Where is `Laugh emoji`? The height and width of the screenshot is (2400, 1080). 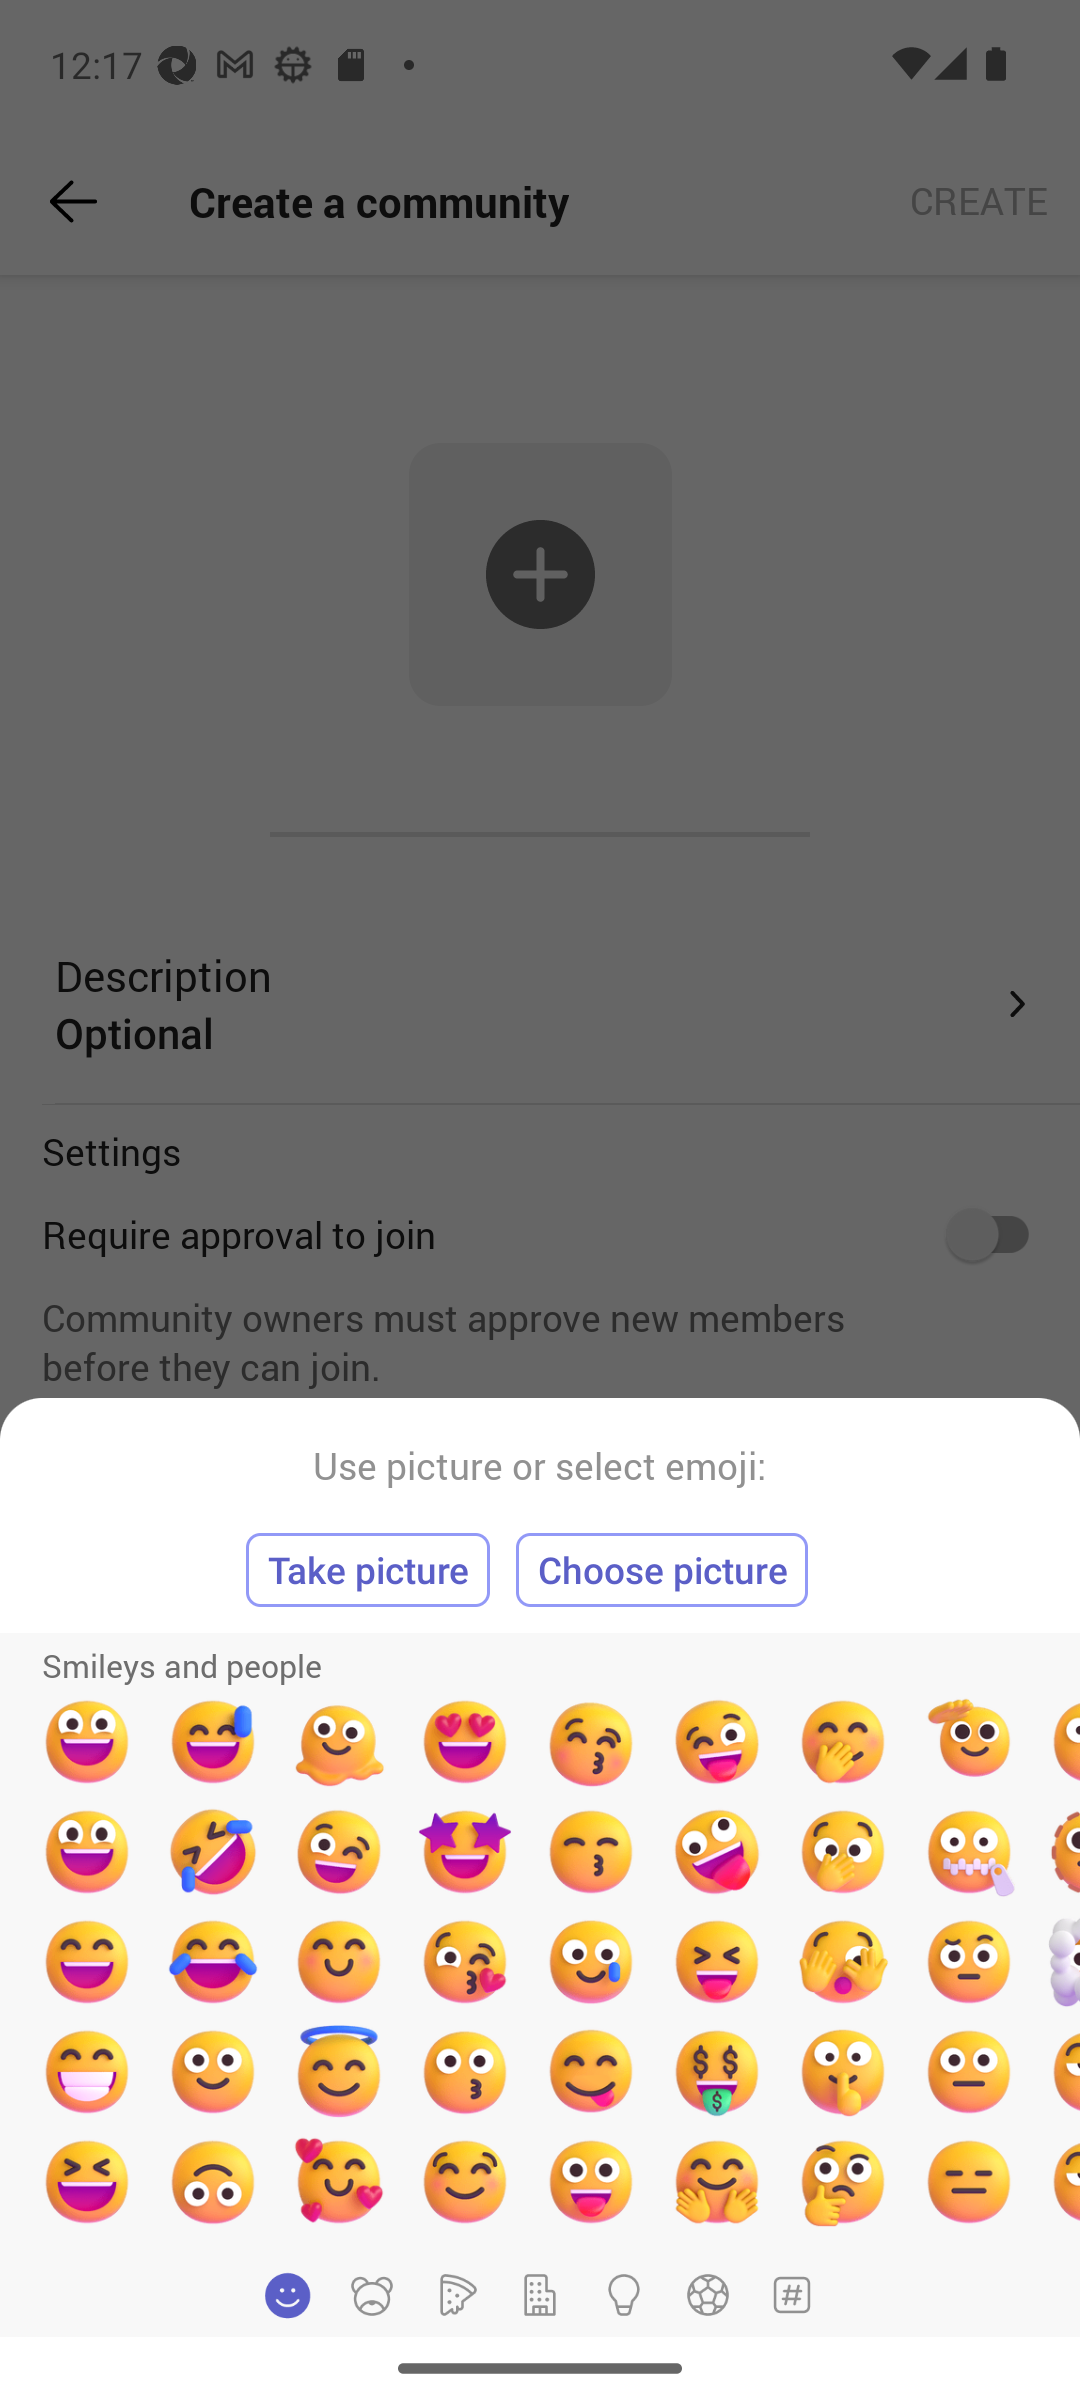 Laugh emoji is located at coordinates (86, 2181).